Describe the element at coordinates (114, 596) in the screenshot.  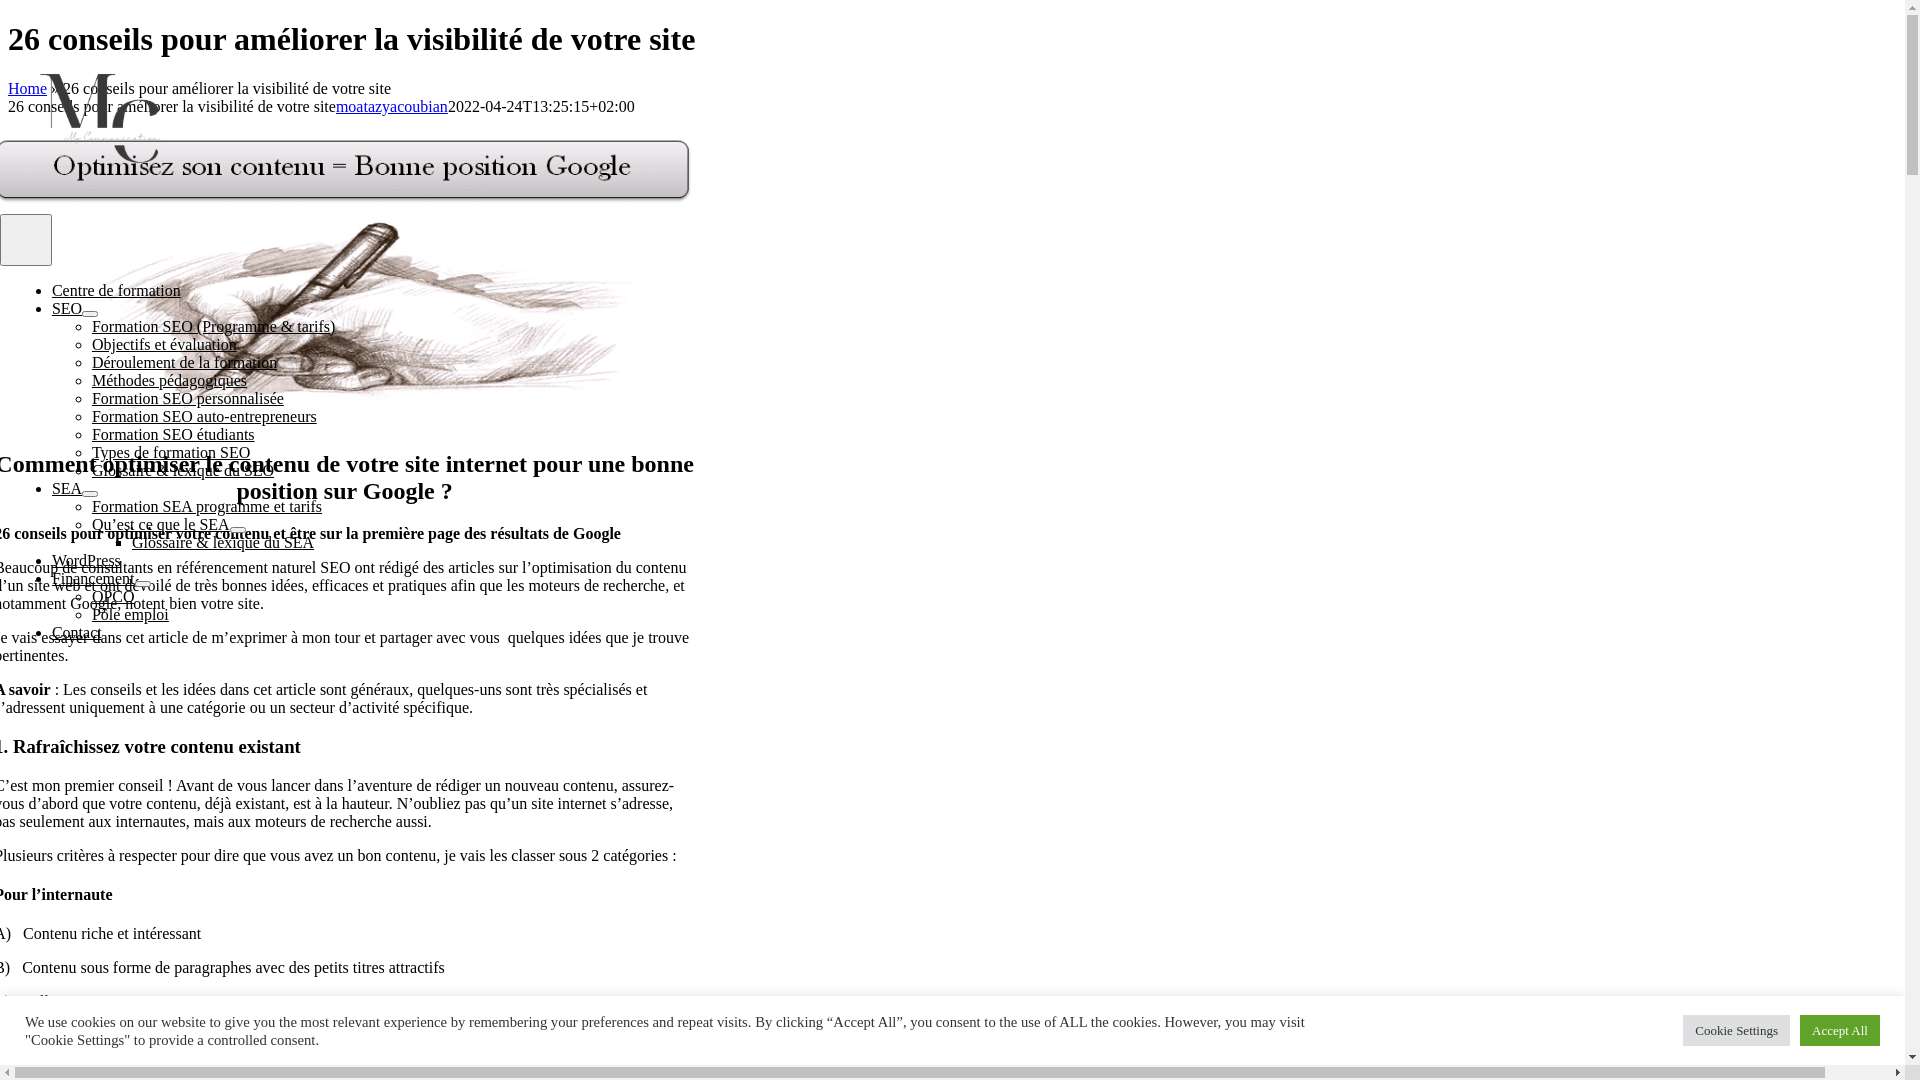
I see `OPCO` at that location.